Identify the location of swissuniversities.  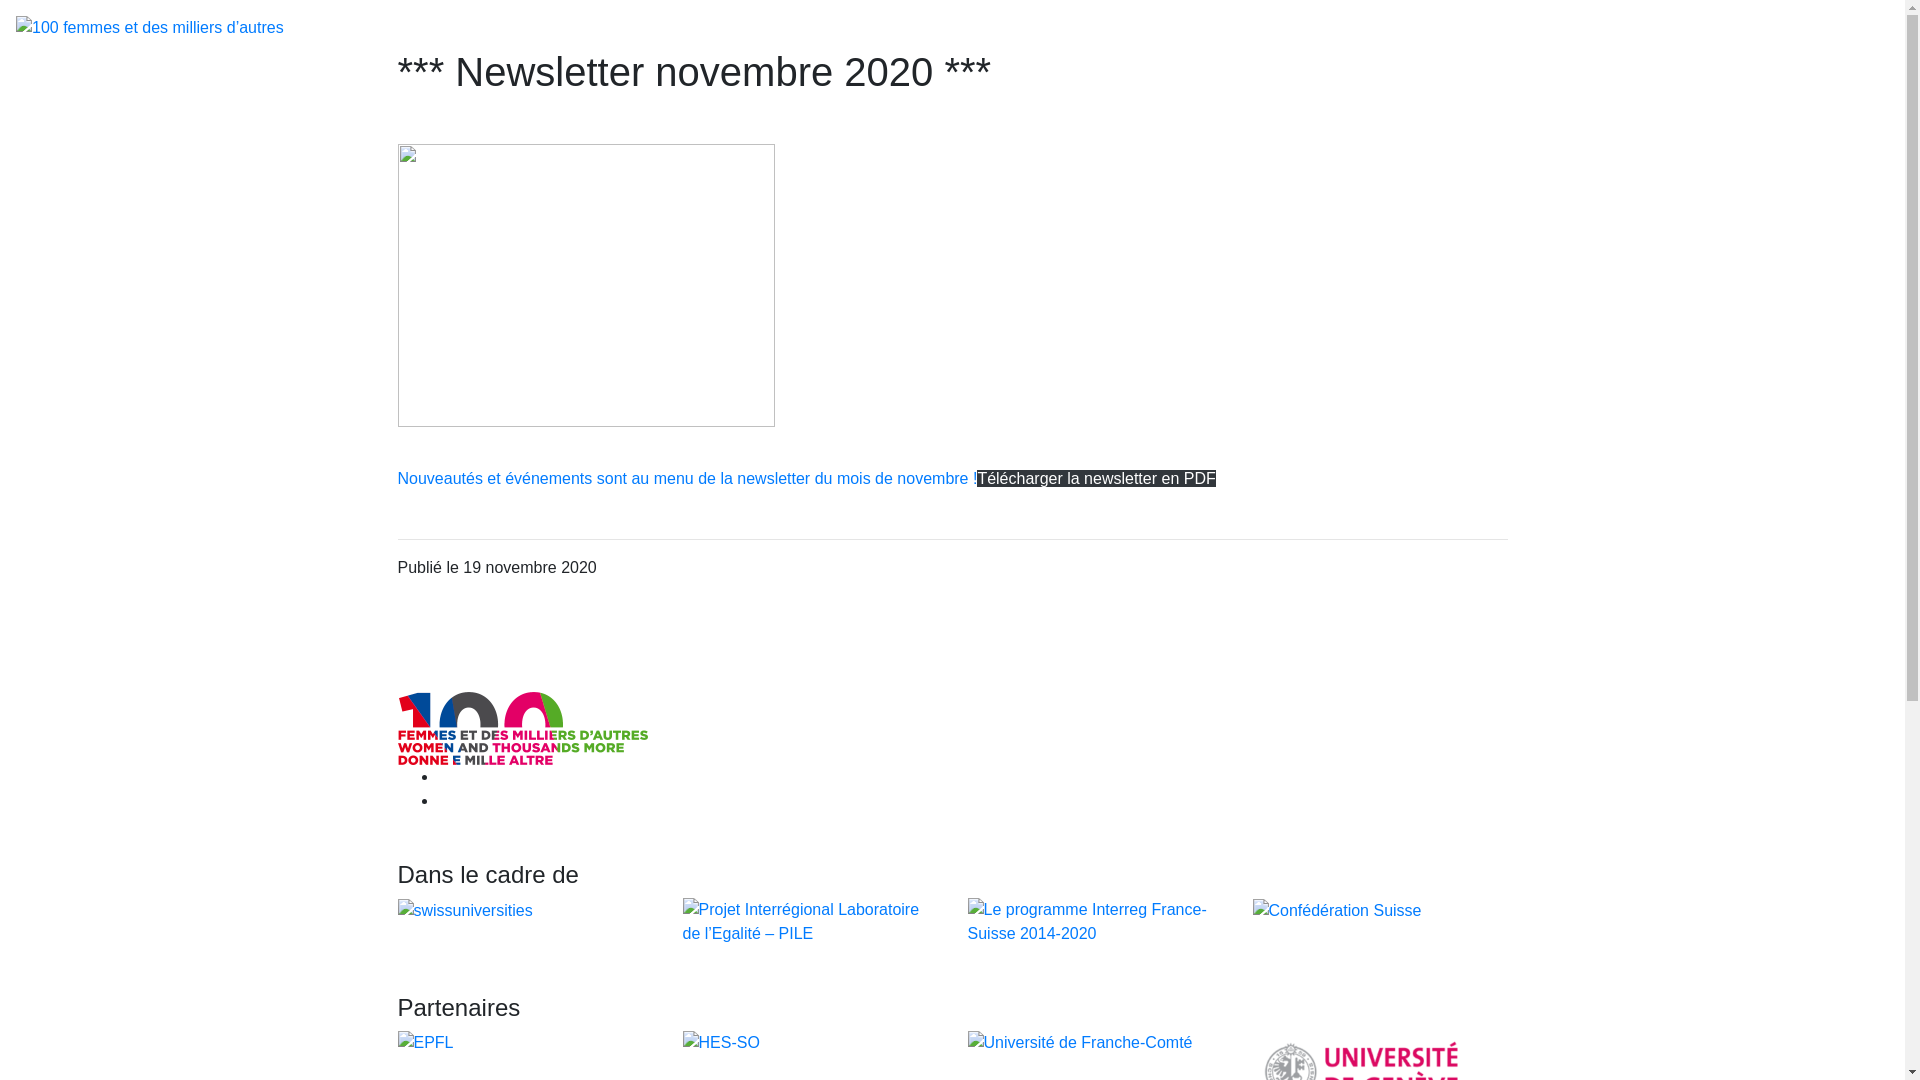
(466, 910).